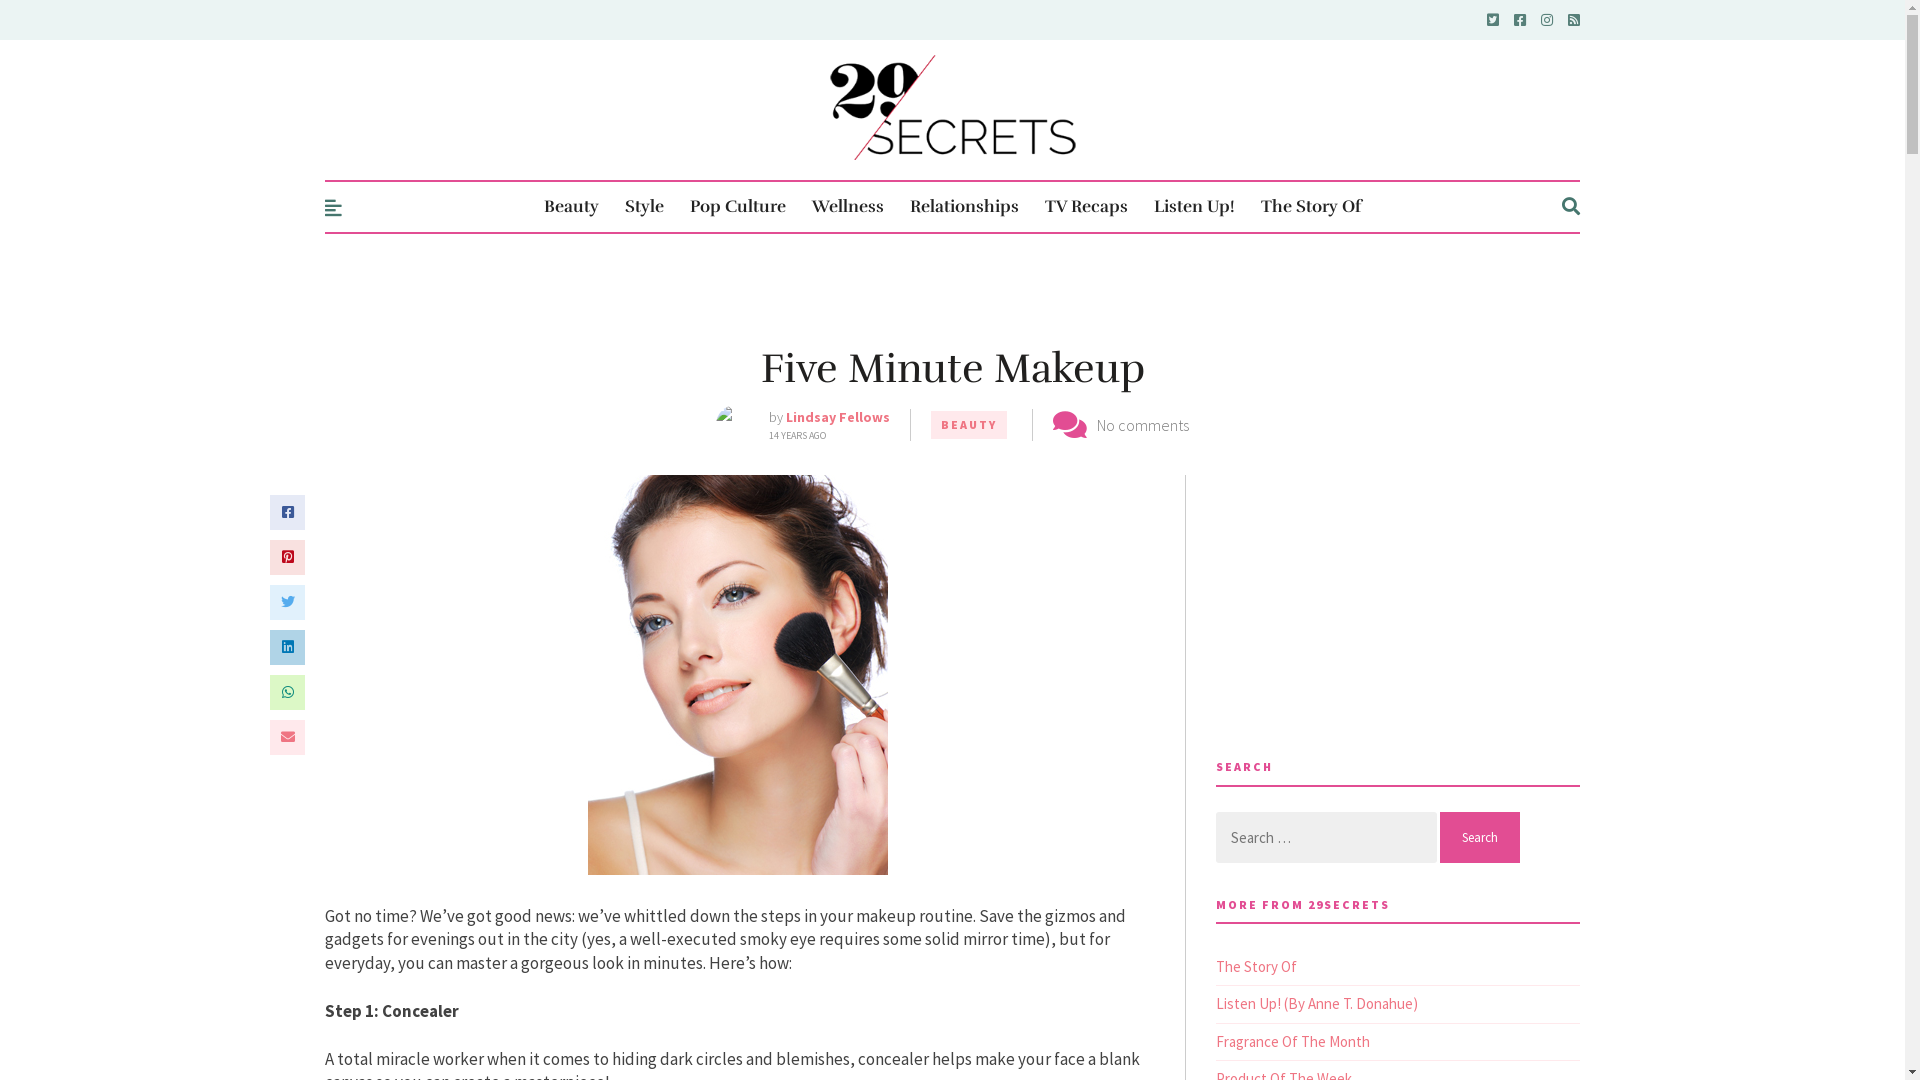  Describe the element at coordinates (1293, 1042) in the screenshot. I see `Fragrance Of The Month` at that location.